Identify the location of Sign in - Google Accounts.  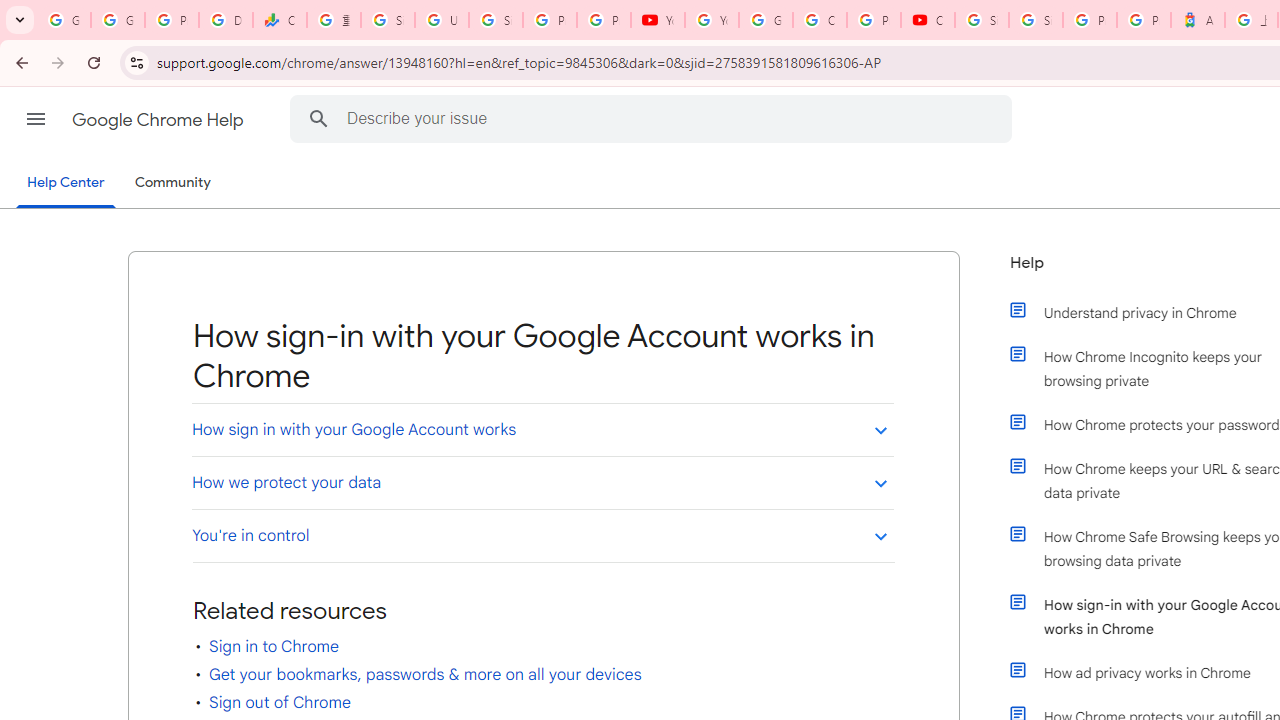
(1036, 20).